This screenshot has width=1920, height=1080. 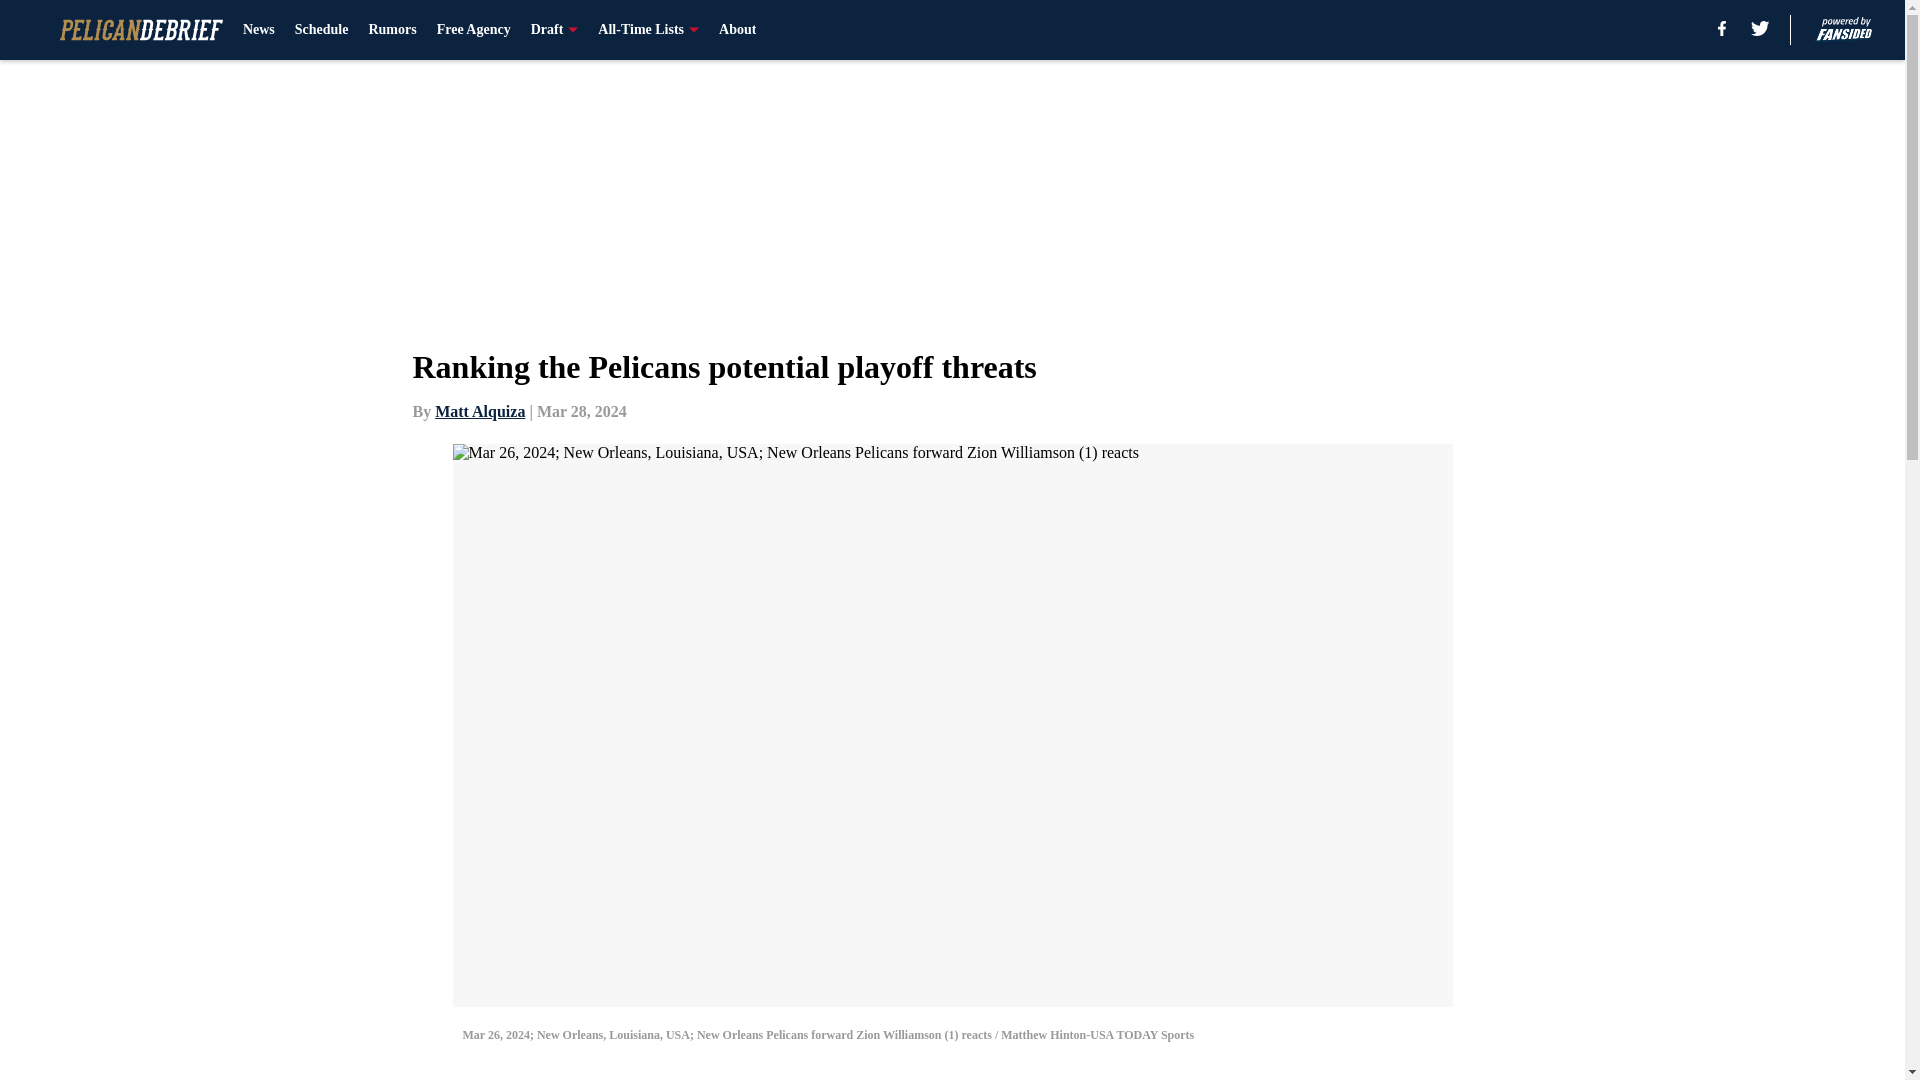 I want to click on News, so click(x=258, y=30).